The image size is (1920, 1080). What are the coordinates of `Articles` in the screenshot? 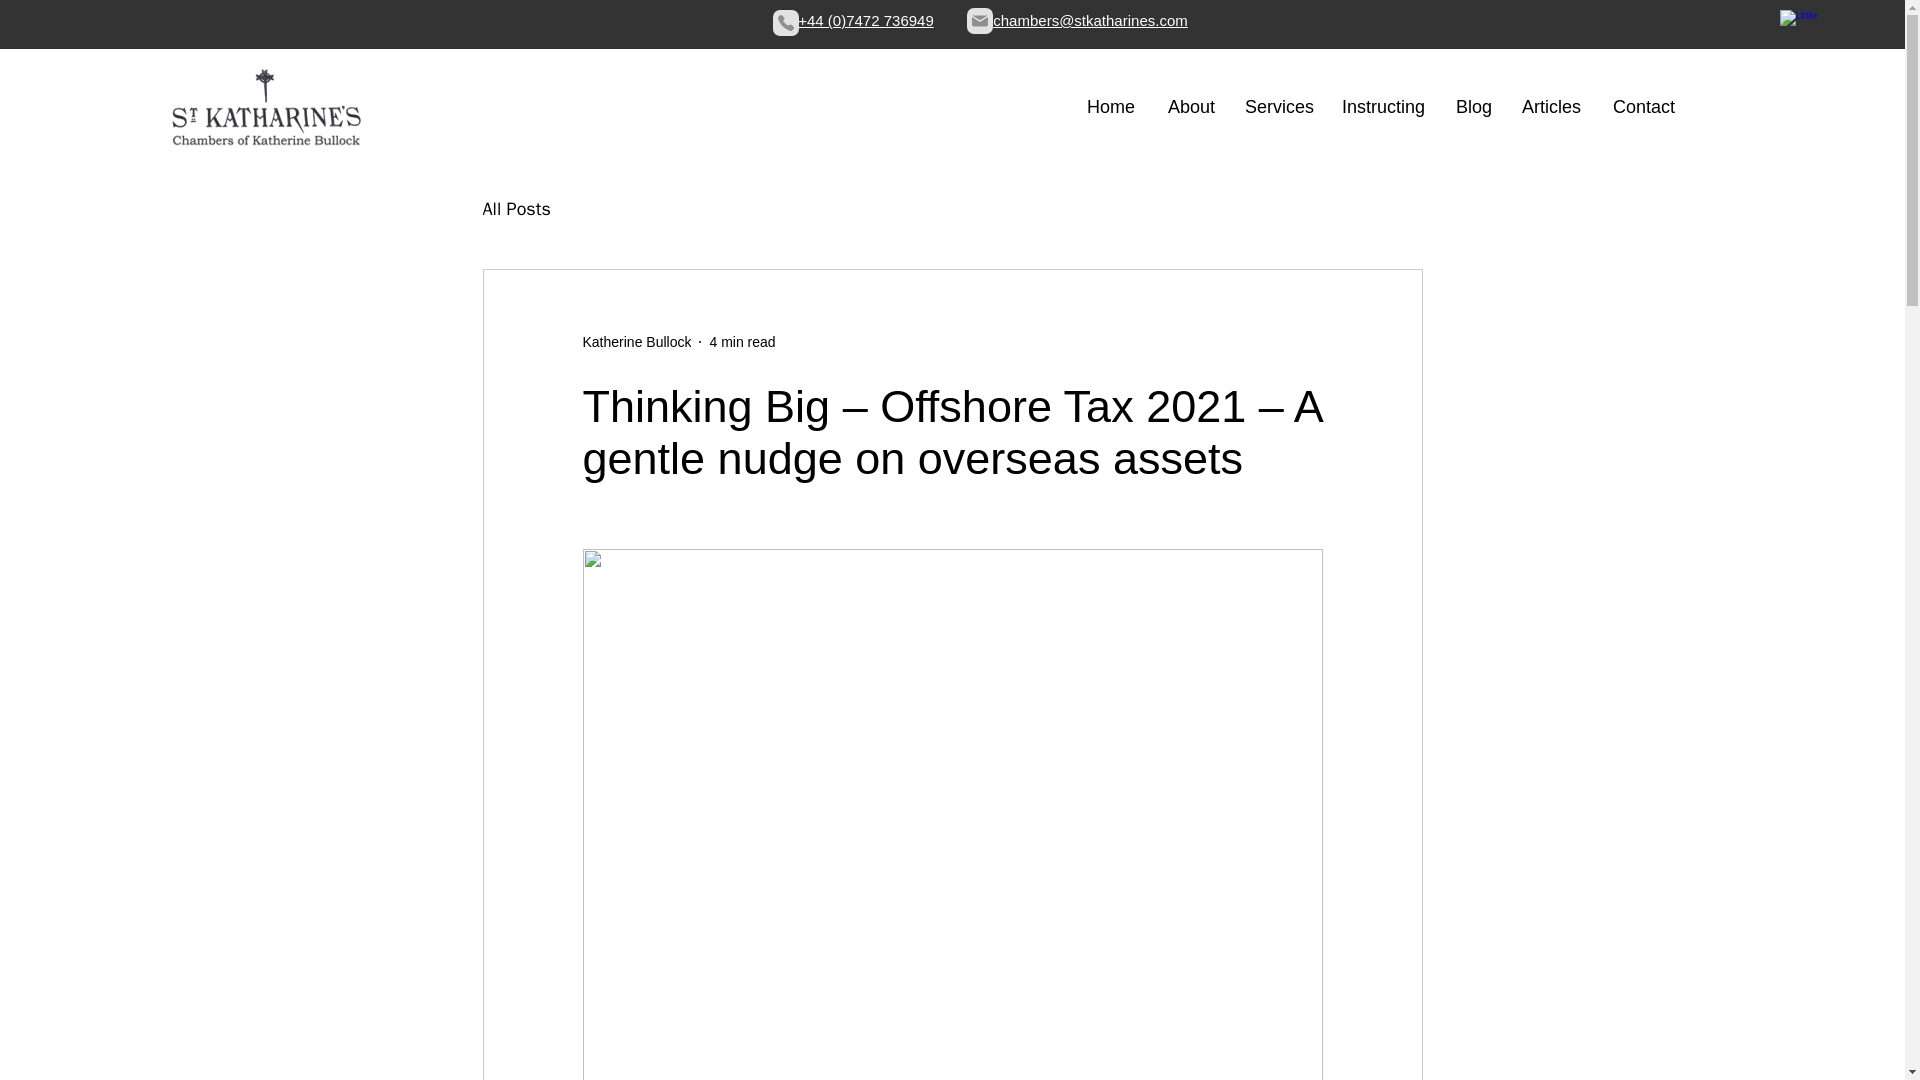 It's located at (1551, 106).